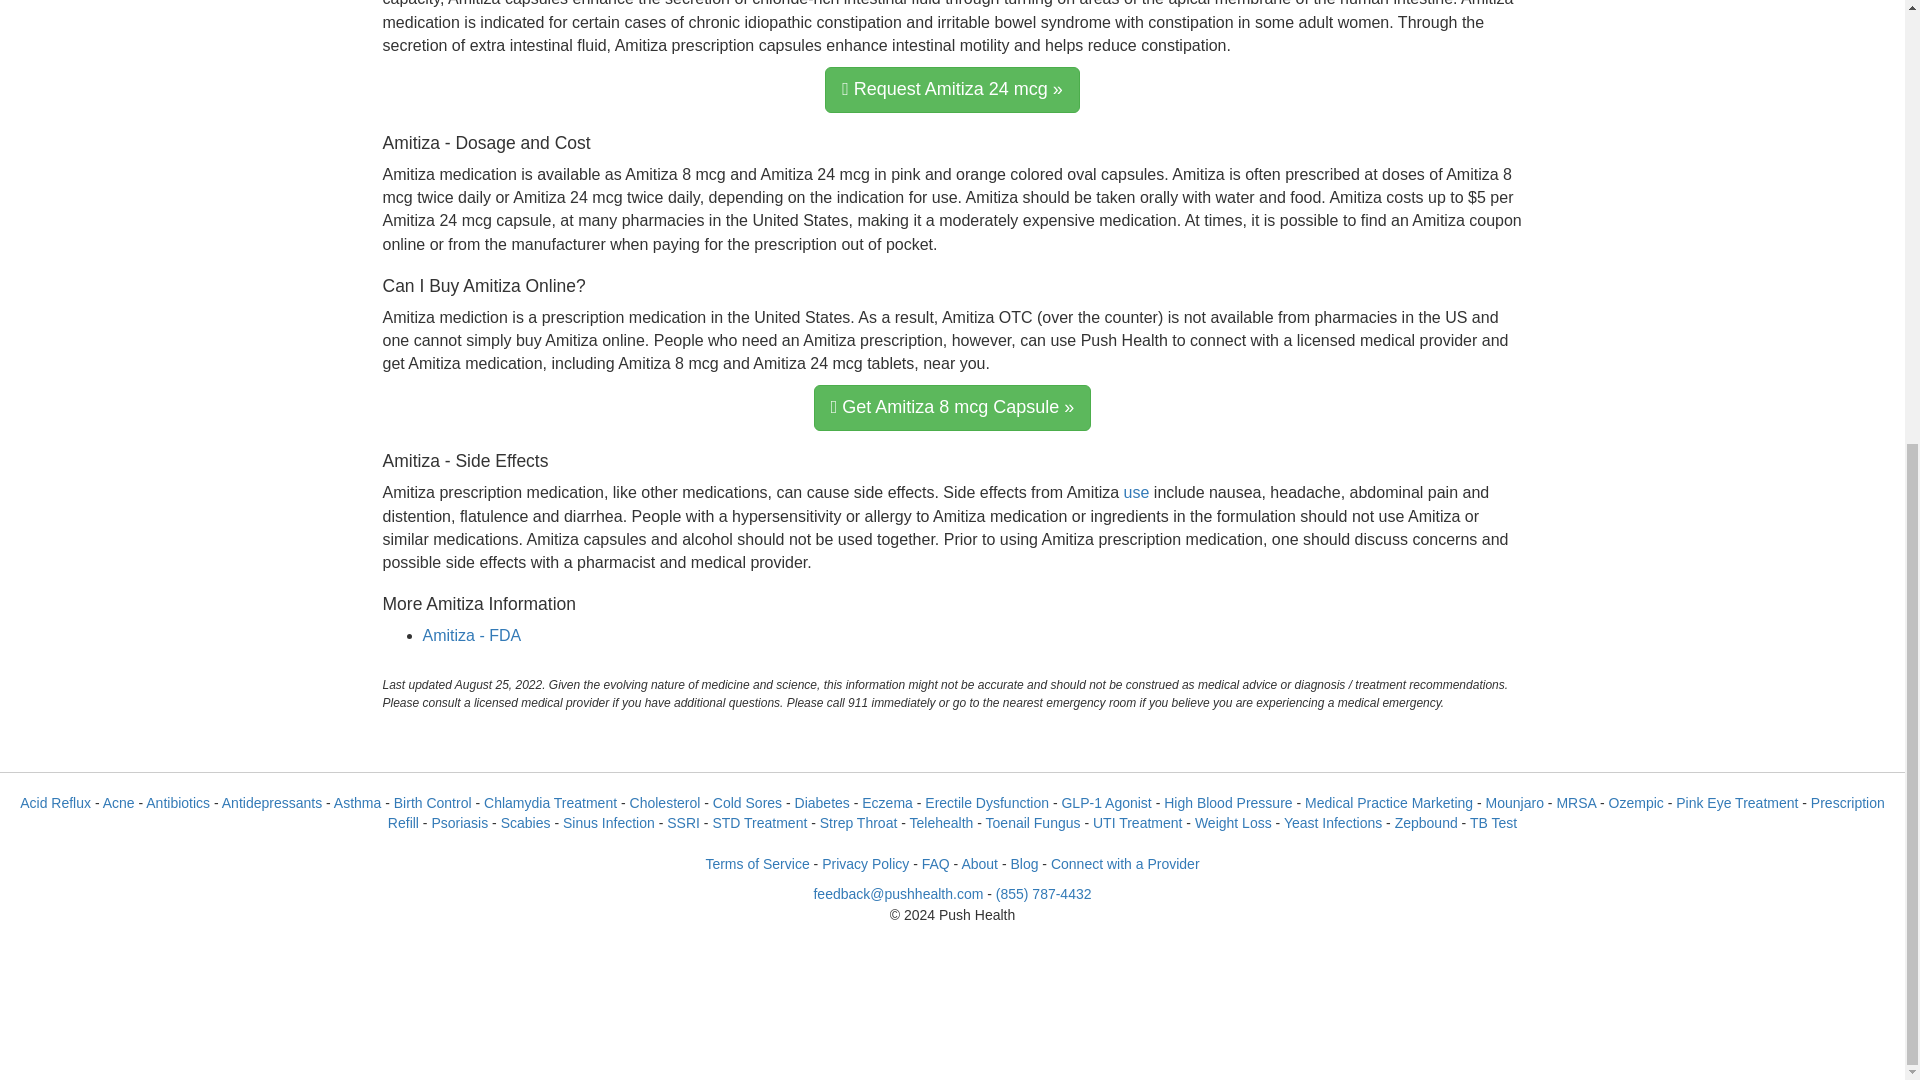 Image resolution: width=1920 pixels, height=1080 pixels. What do you see at coordinates (1636, 802) in the screenshot?
I see `Ozempic` at bounding box center [1636, 802].